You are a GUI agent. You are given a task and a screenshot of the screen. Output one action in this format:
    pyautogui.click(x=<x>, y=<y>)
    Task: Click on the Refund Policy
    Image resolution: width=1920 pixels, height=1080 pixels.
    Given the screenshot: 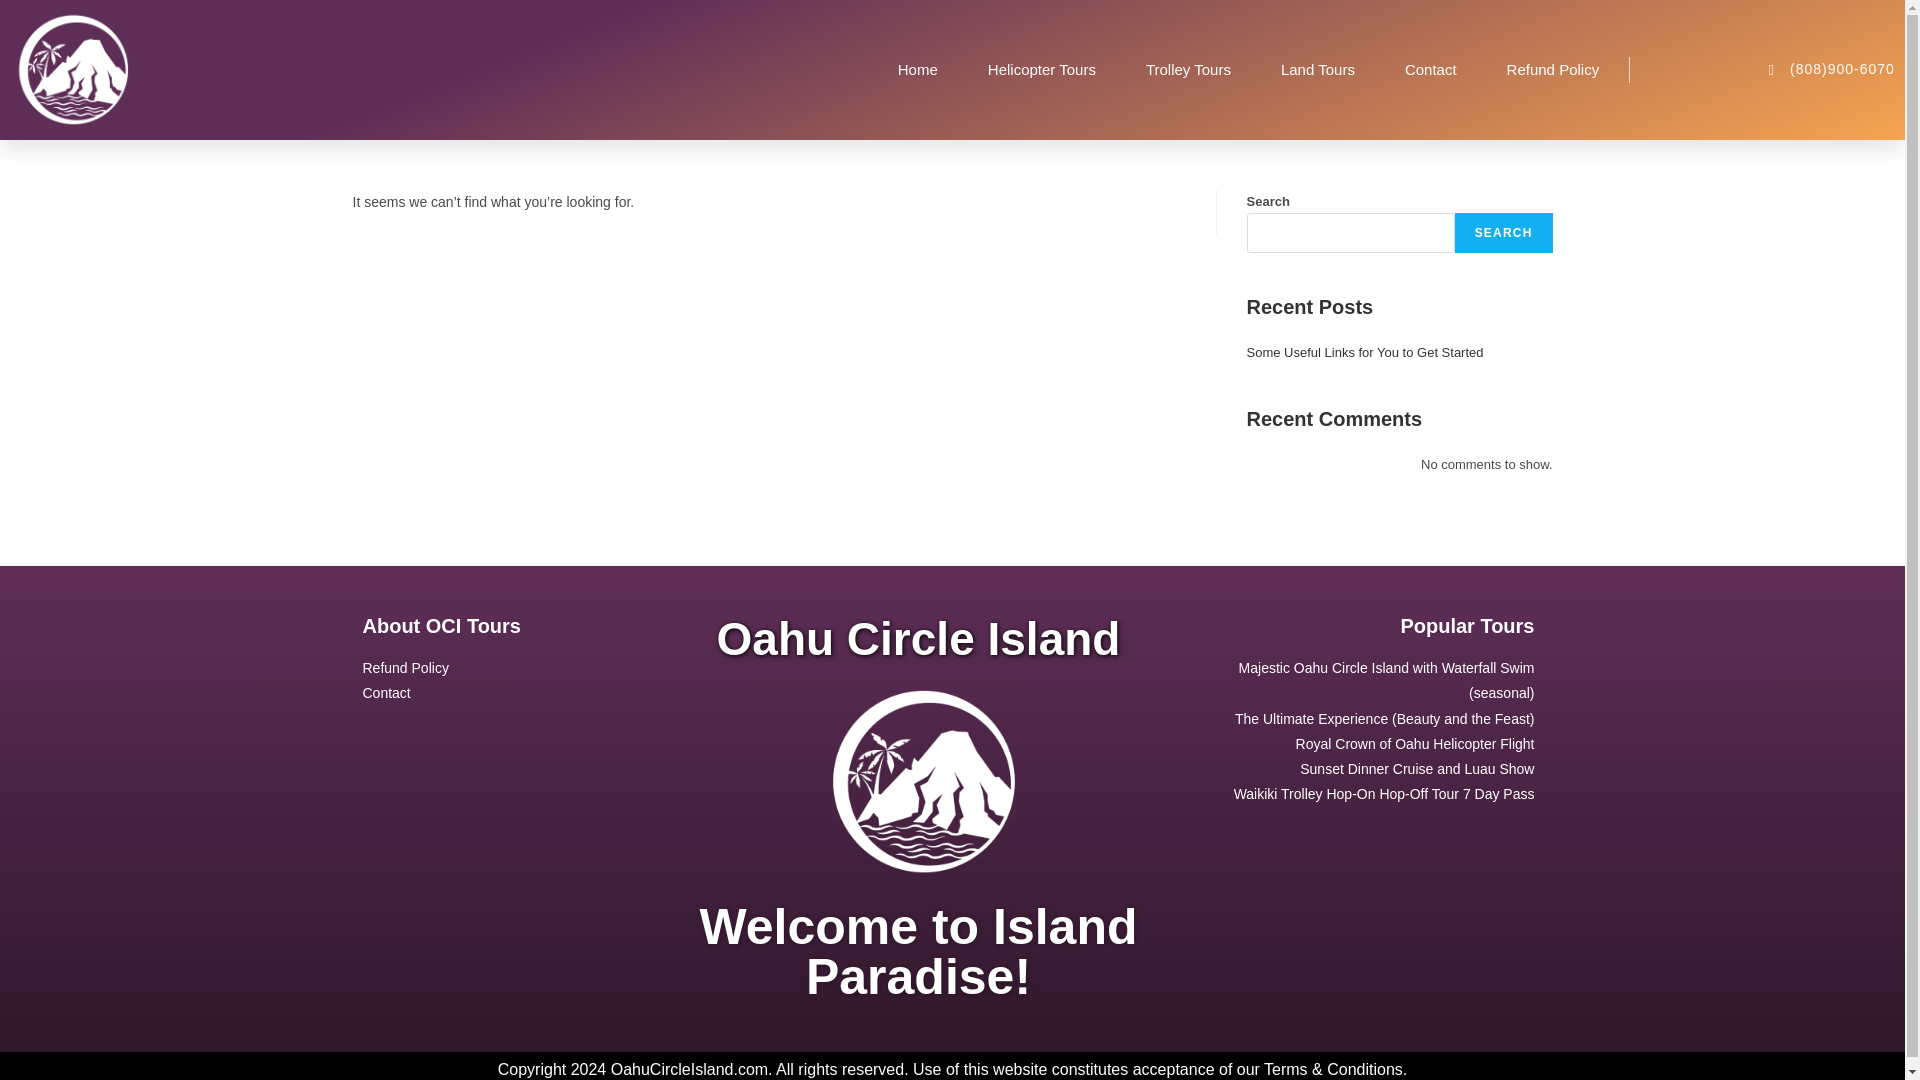 What is the action you would take?
    pyautogui.click(x=502, y=668)
    